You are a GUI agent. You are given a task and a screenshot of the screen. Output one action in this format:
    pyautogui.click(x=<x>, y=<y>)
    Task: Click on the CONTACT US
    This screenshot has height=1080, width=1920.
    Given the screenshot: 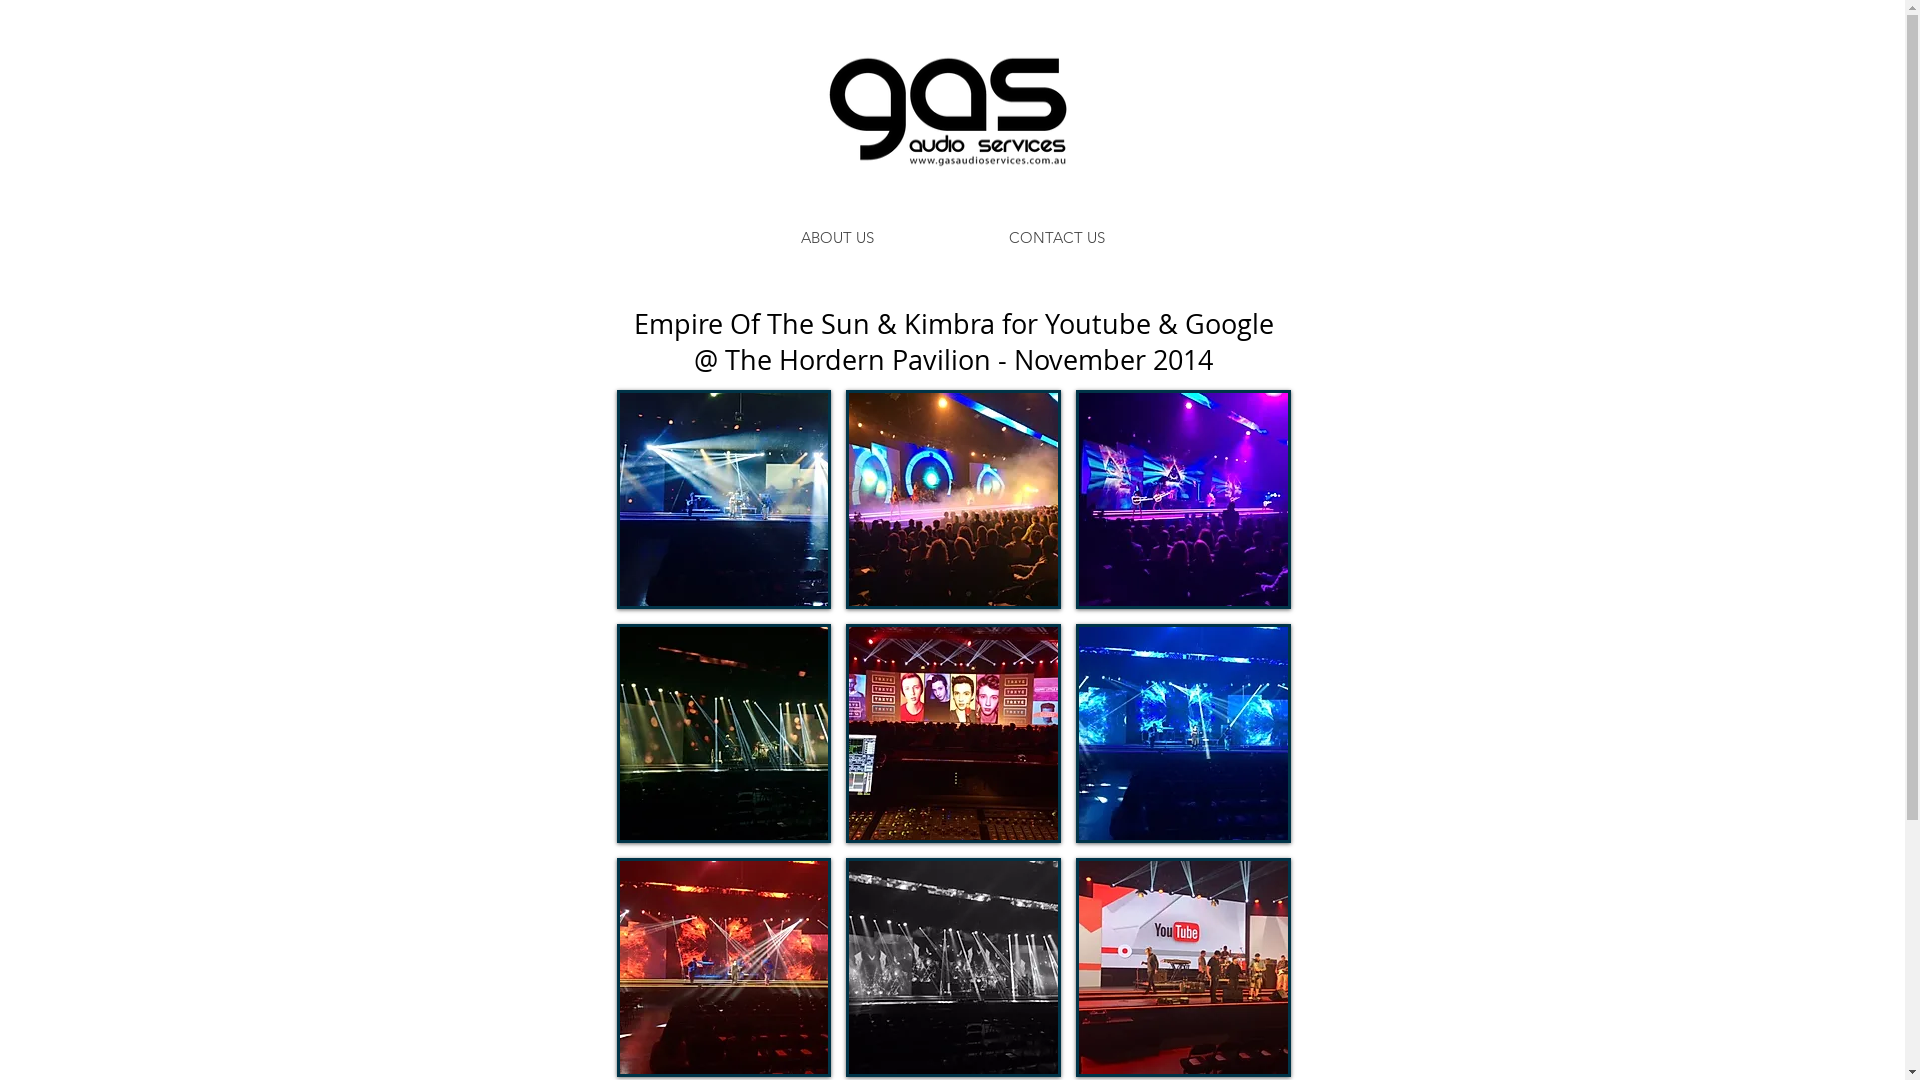 What is the action you would take?
    pyautogui.click(x=1058, y=238)
    